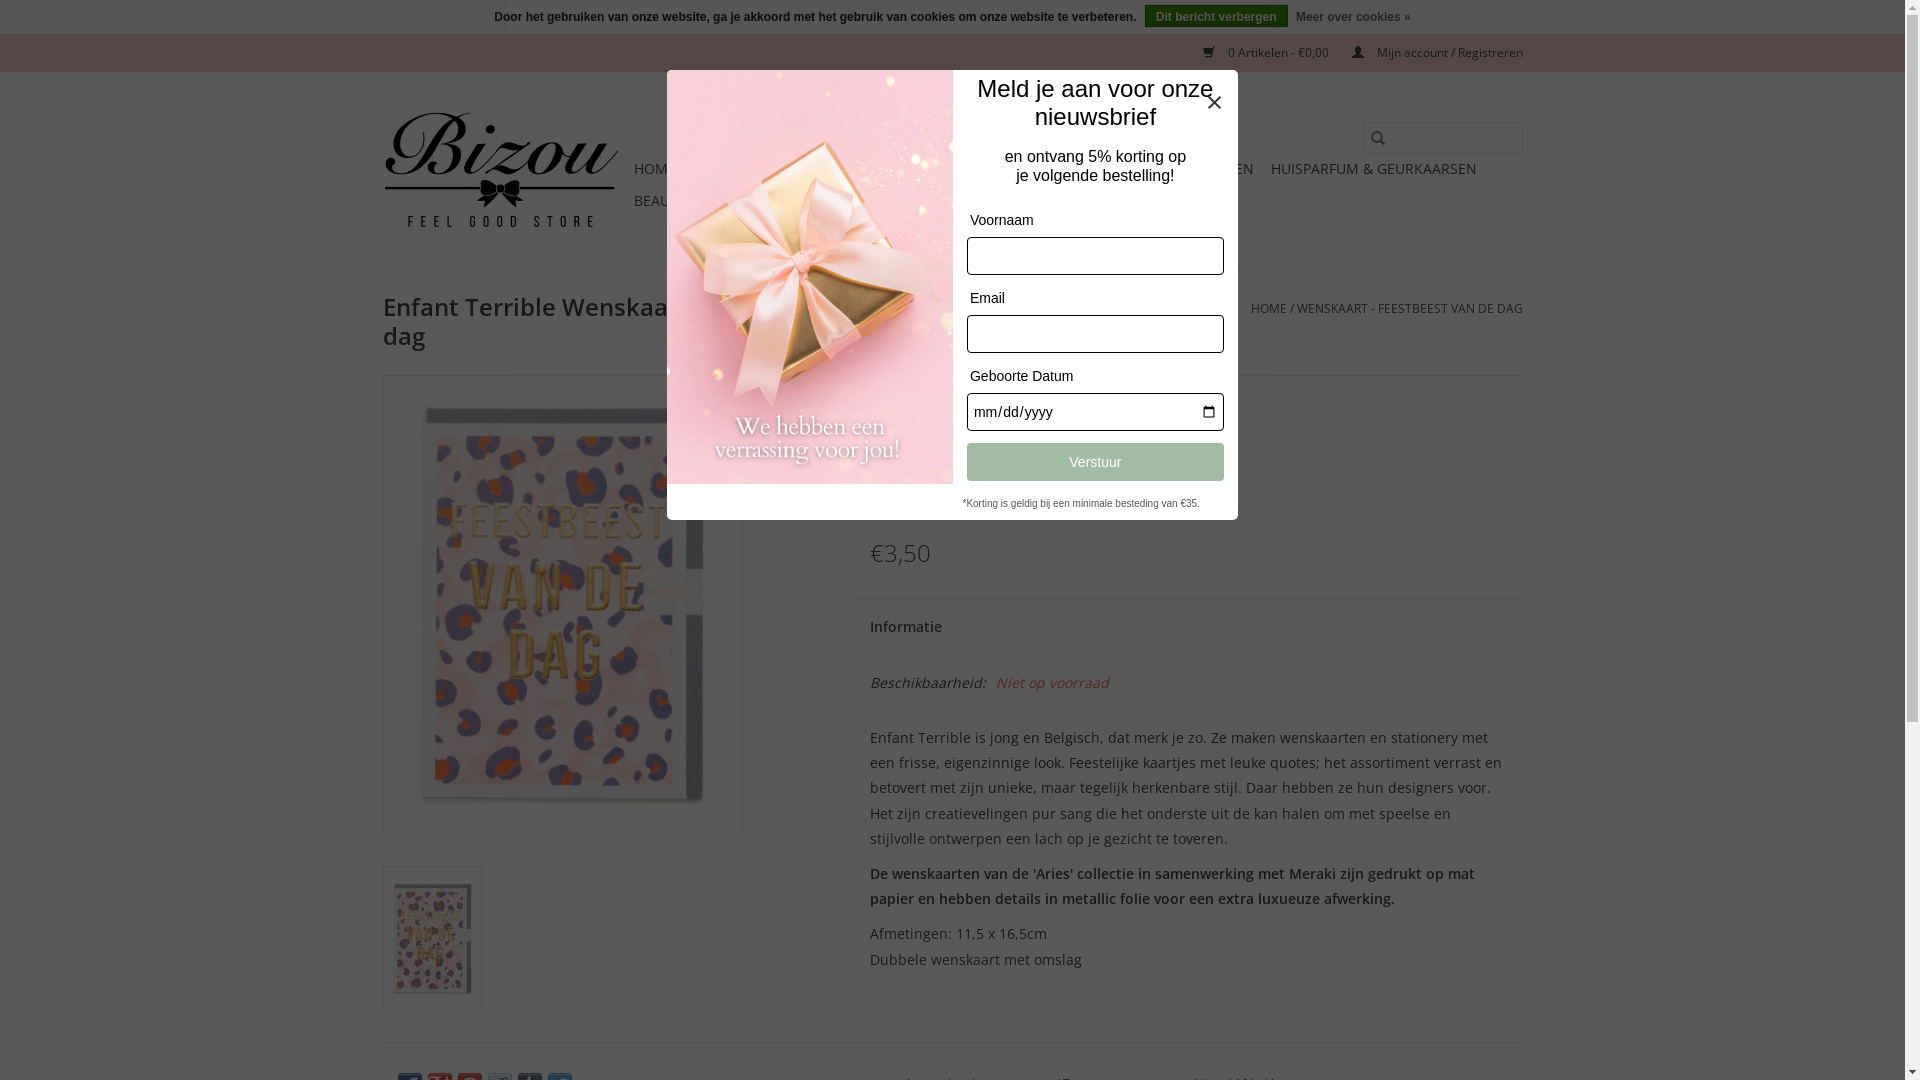 The width and height of the screenshot is (1920, 1080). Describe the element at coordinates (917, 201) in the screenshot. I see `MERKEN` at that location.